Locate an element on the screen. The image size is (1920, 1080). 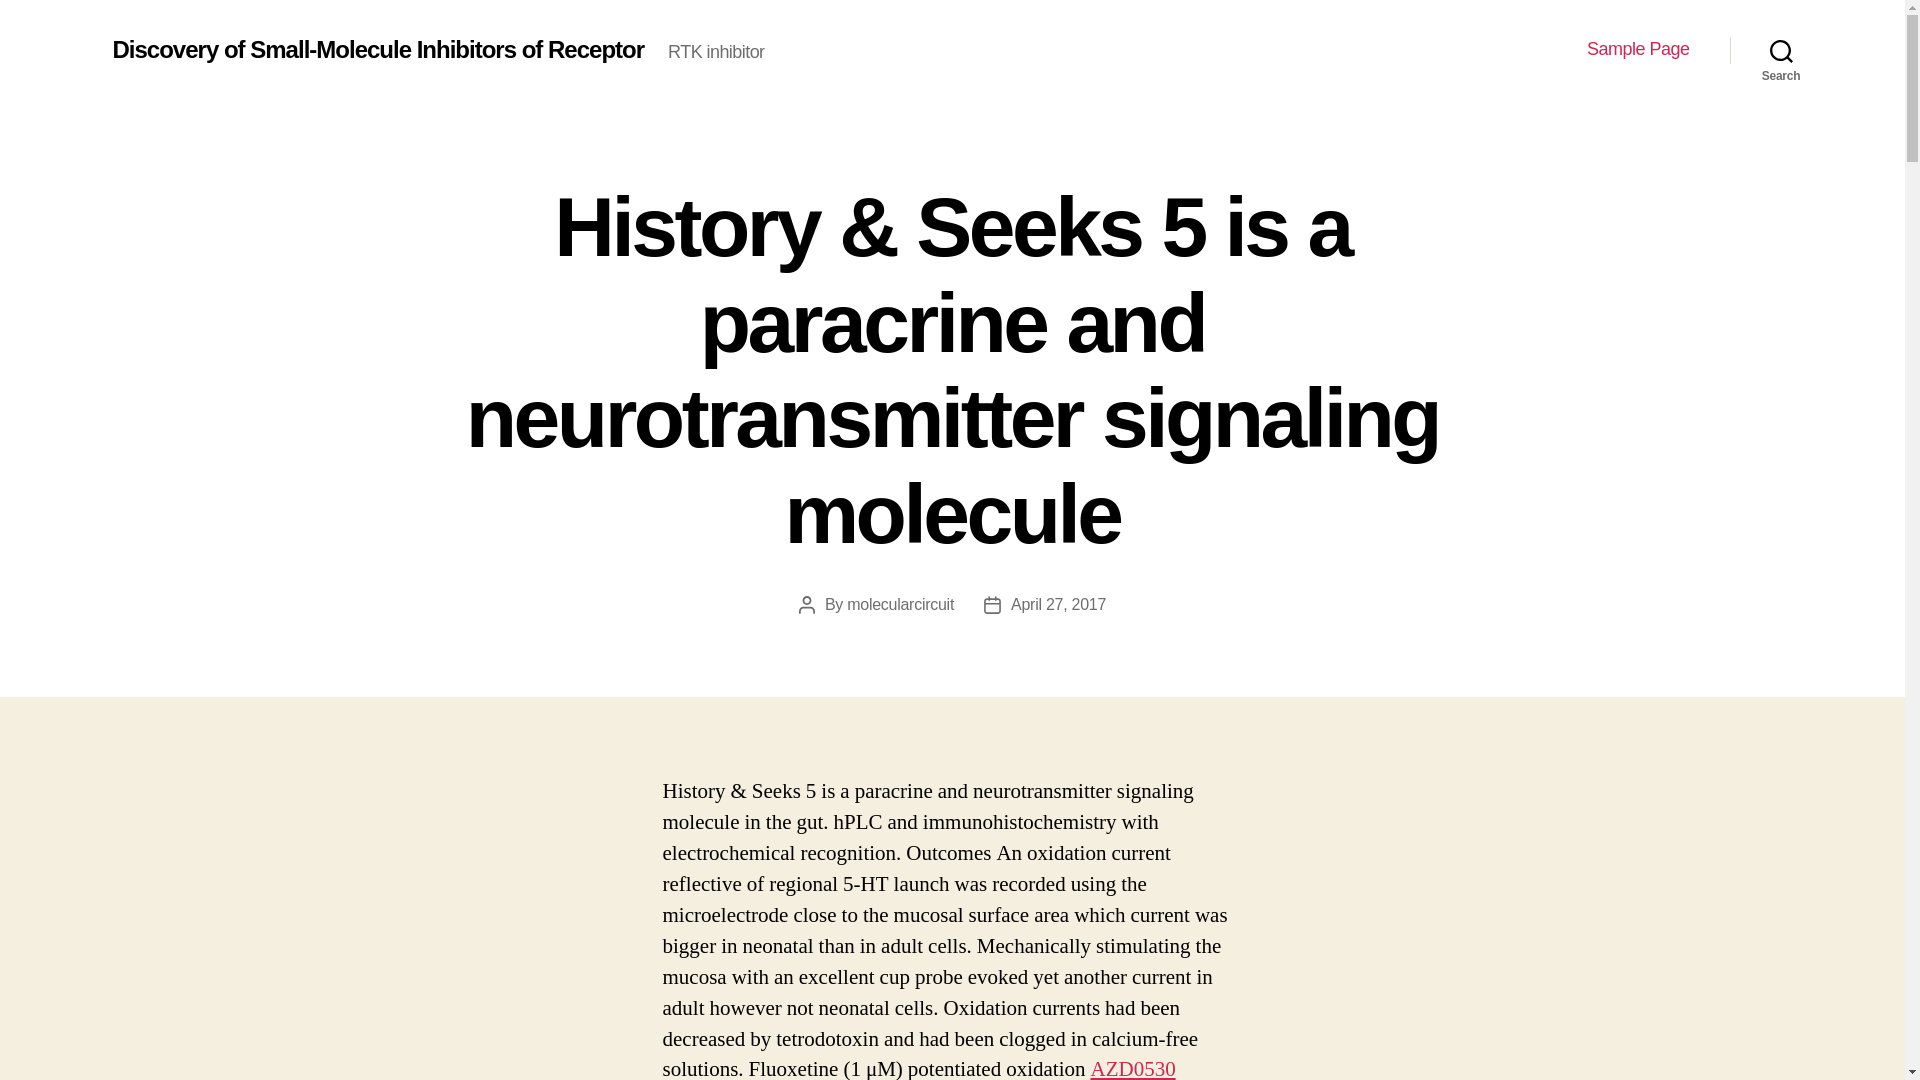
Discovery of Small-Molecule Inhibitors of Receptor is located at coordinates (377, 49).